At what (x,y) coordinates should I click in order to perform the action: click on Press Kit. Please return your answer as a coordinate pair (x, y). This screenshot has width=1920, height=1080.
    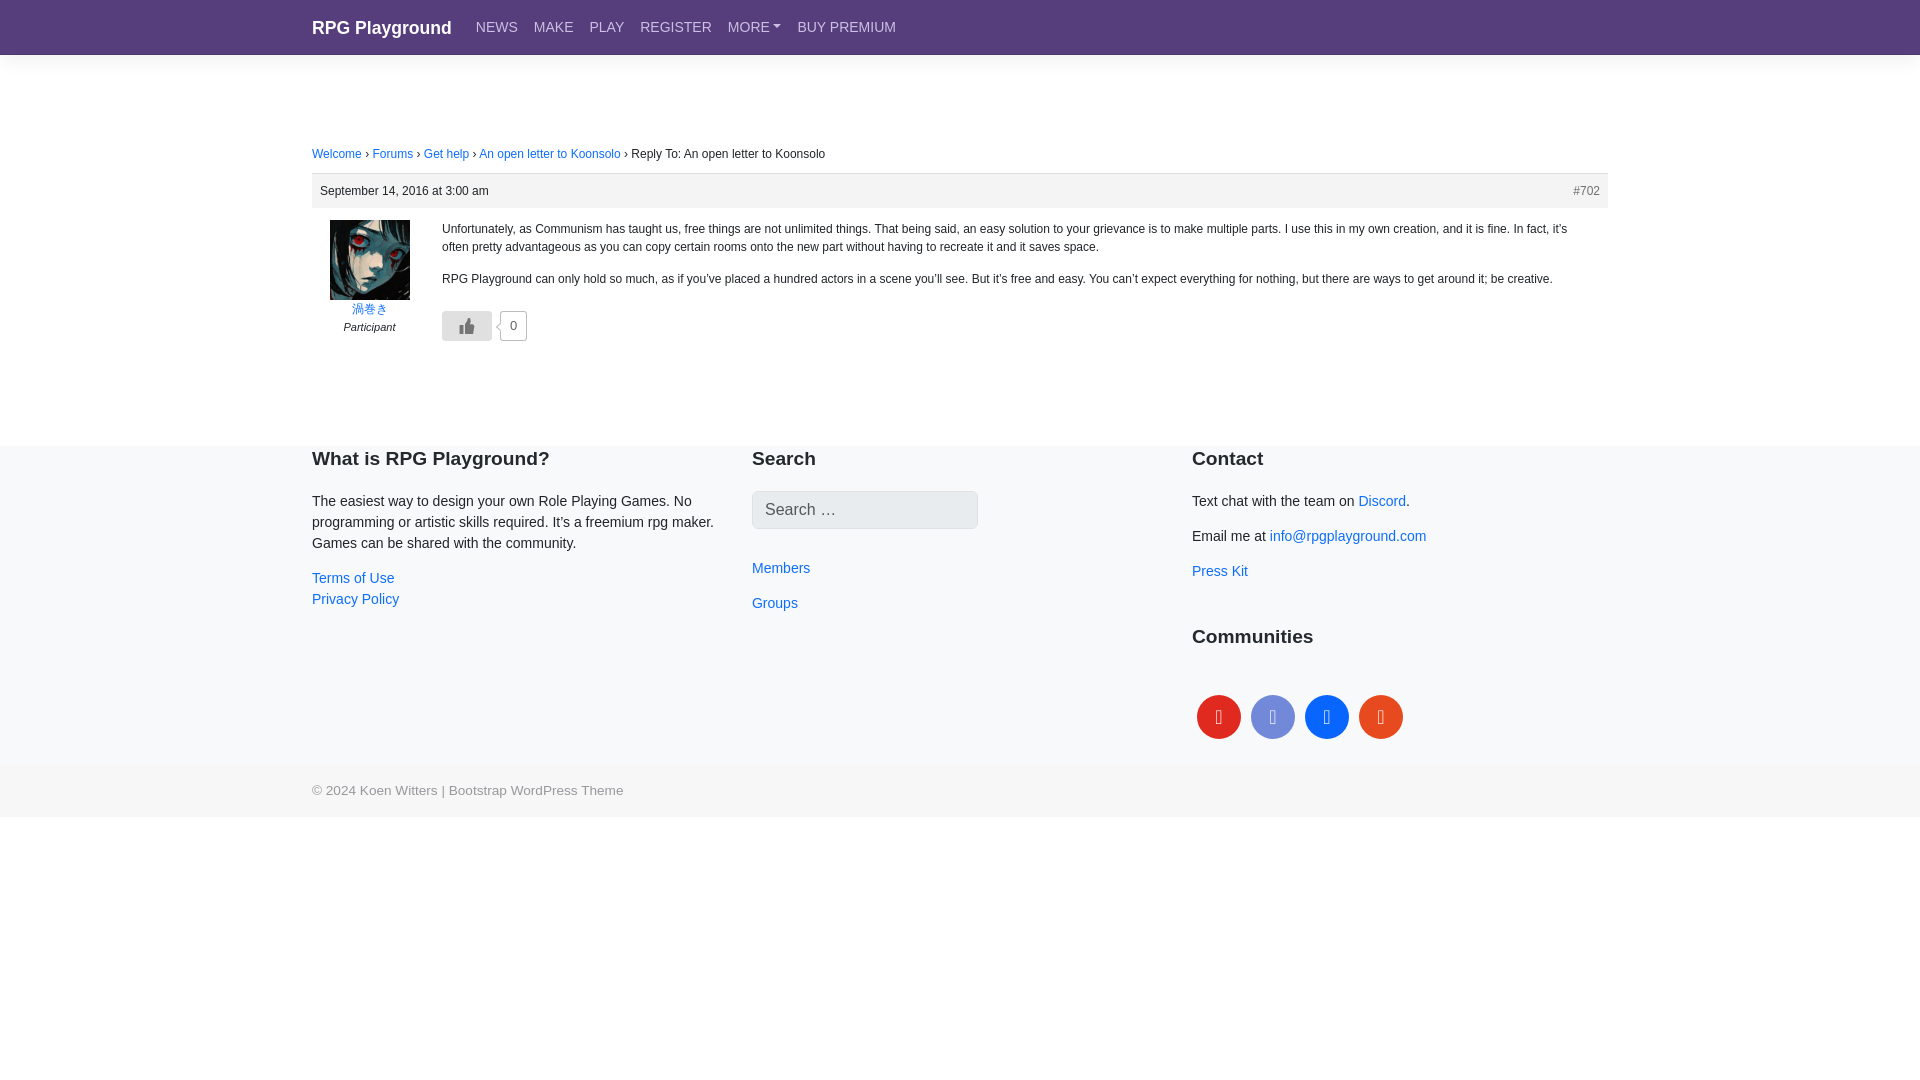
    Looking at the image, I should click on (1220, 570).